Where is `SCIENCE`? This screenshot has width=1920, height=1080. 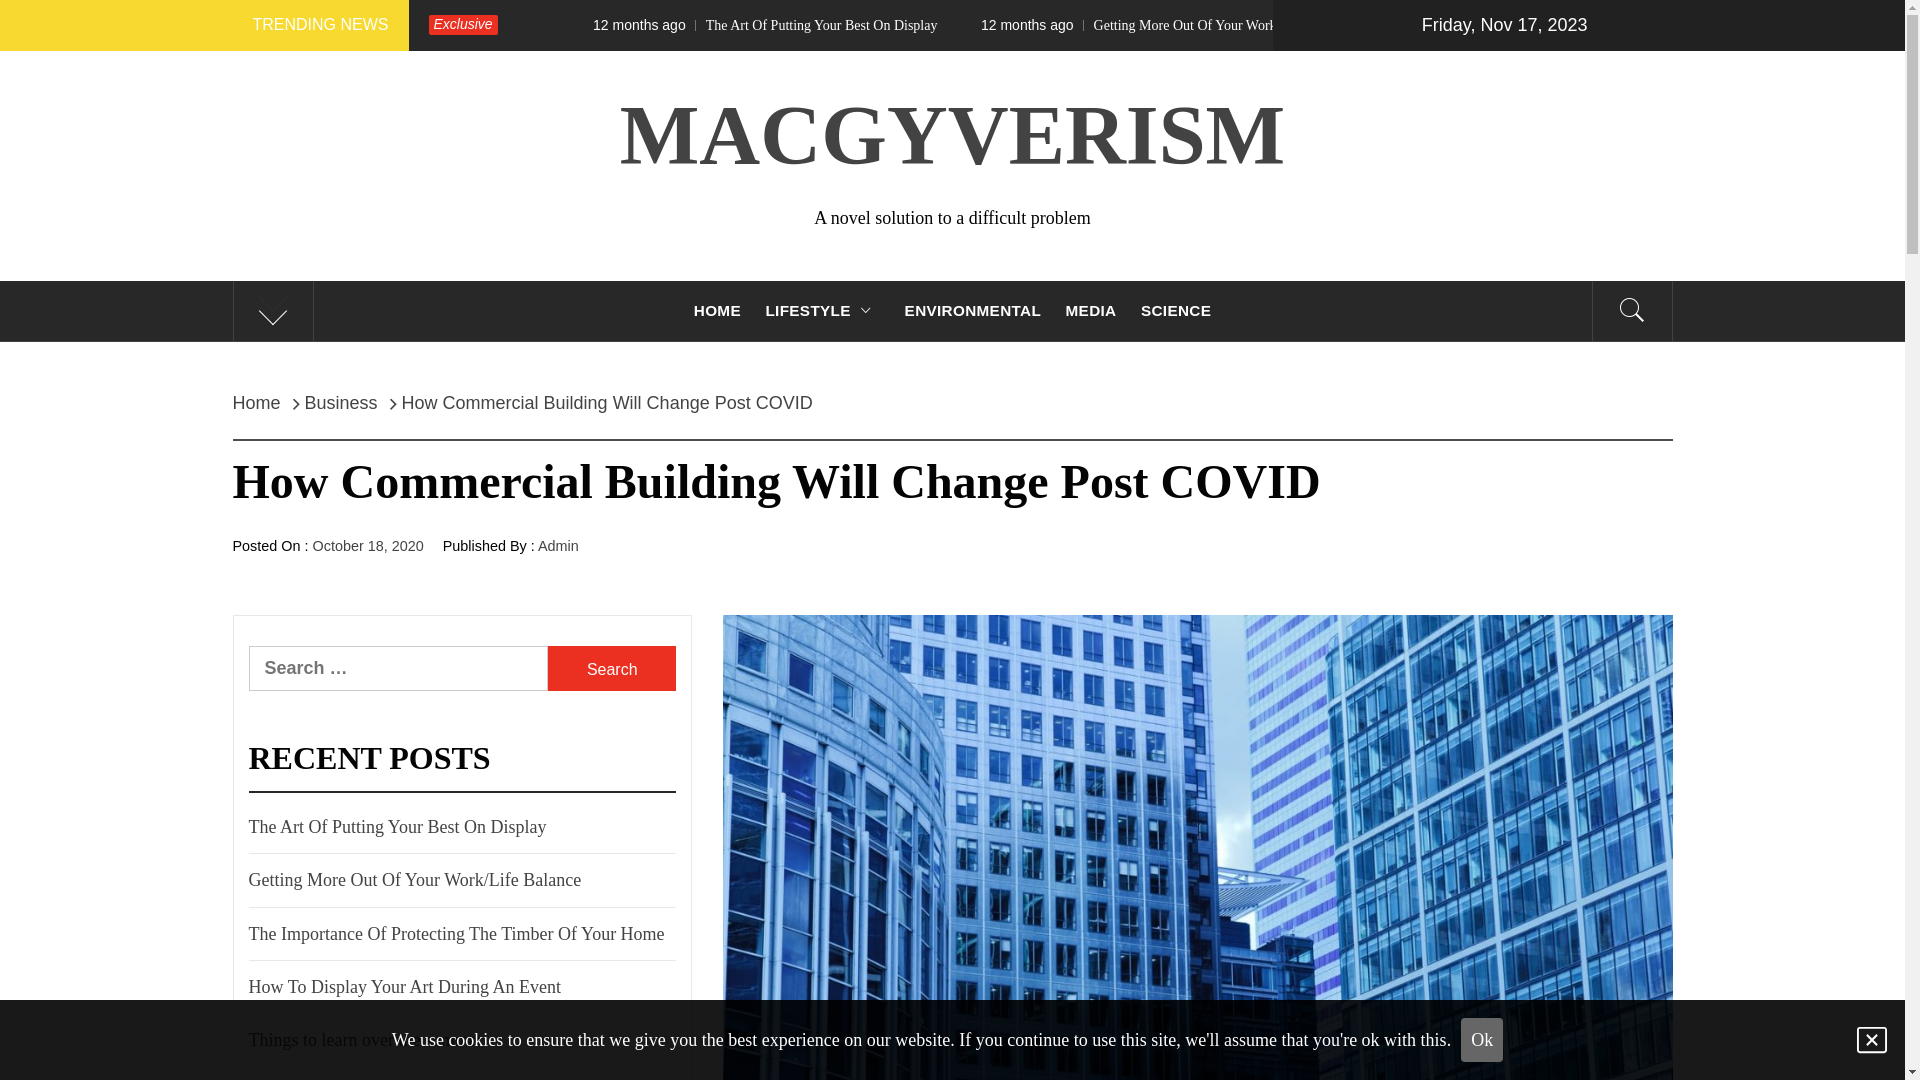
SCIENCE is located at coordinates (1176, 311).